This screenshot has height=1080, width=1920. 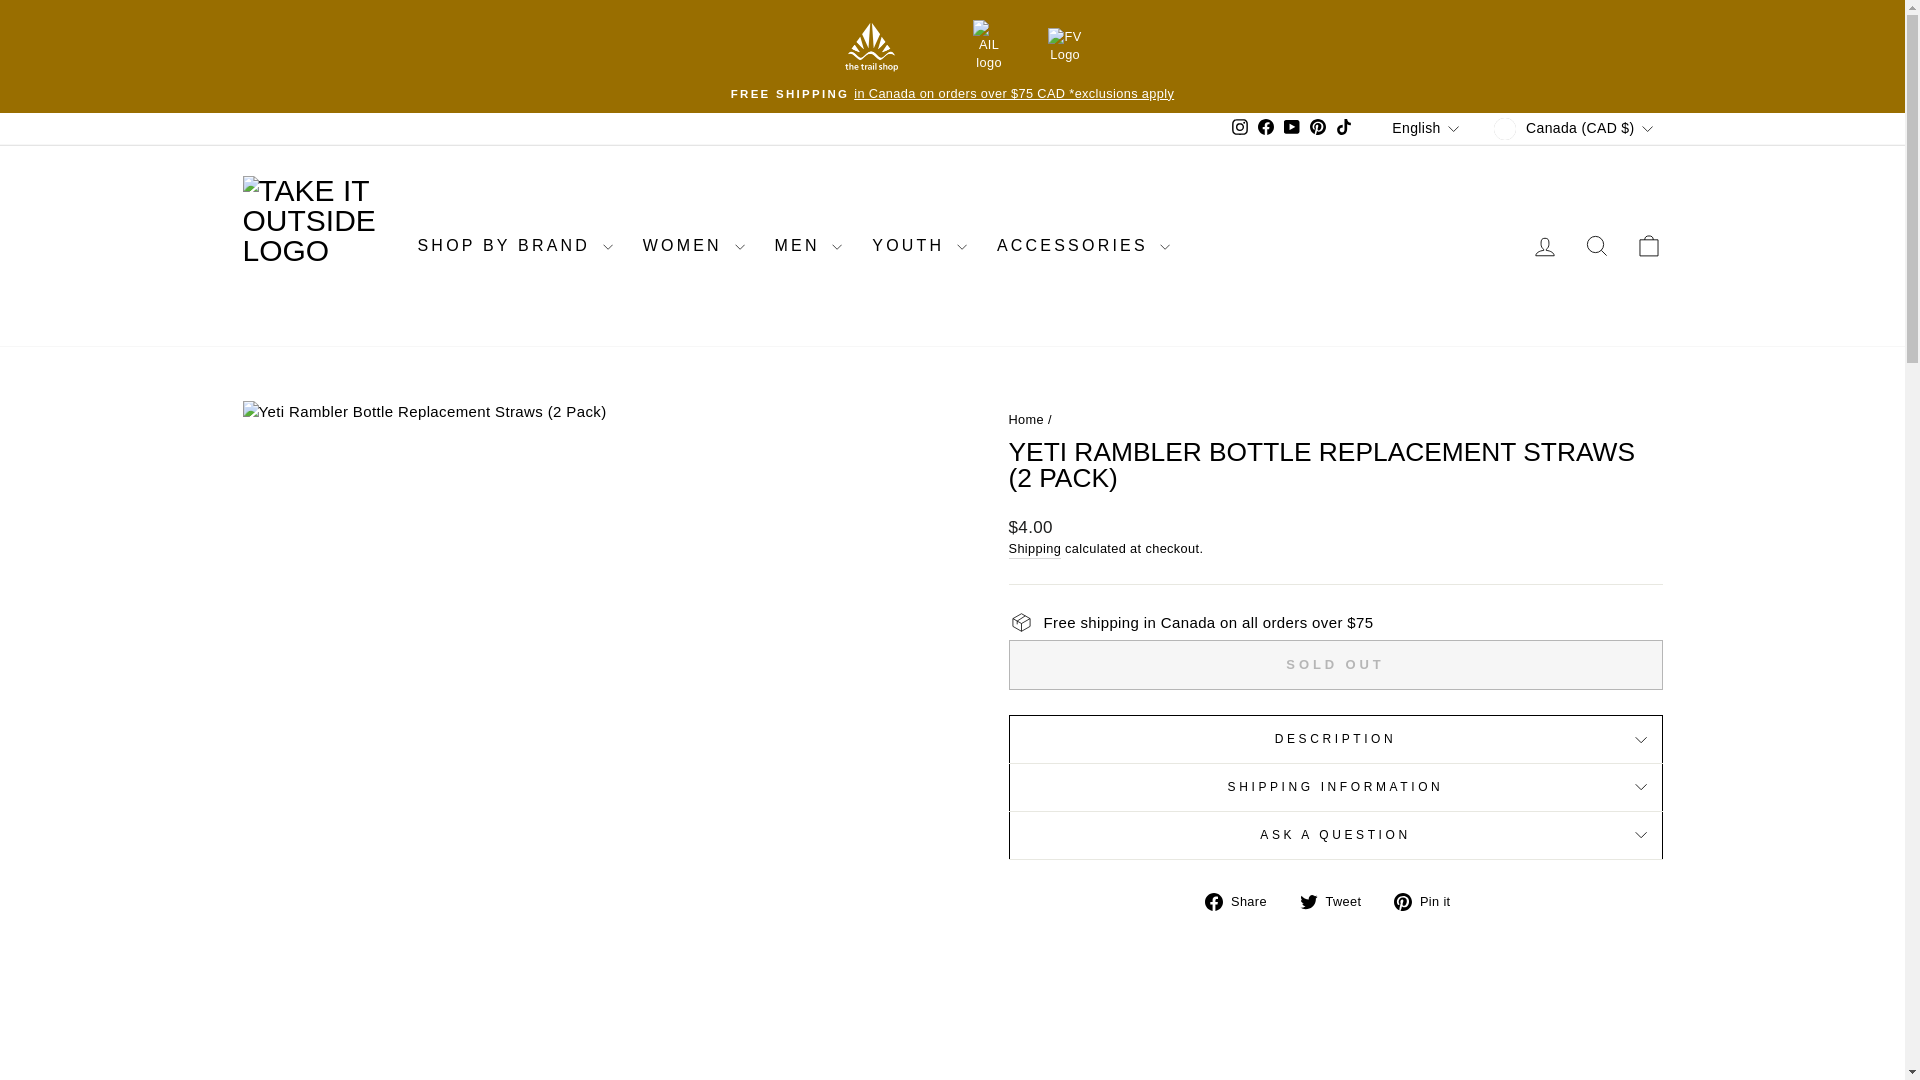 What do you see at coordinates (1338, 900) in the screenshot?
I see `Tweet on Twitter` at bounding box center [1338, 900].